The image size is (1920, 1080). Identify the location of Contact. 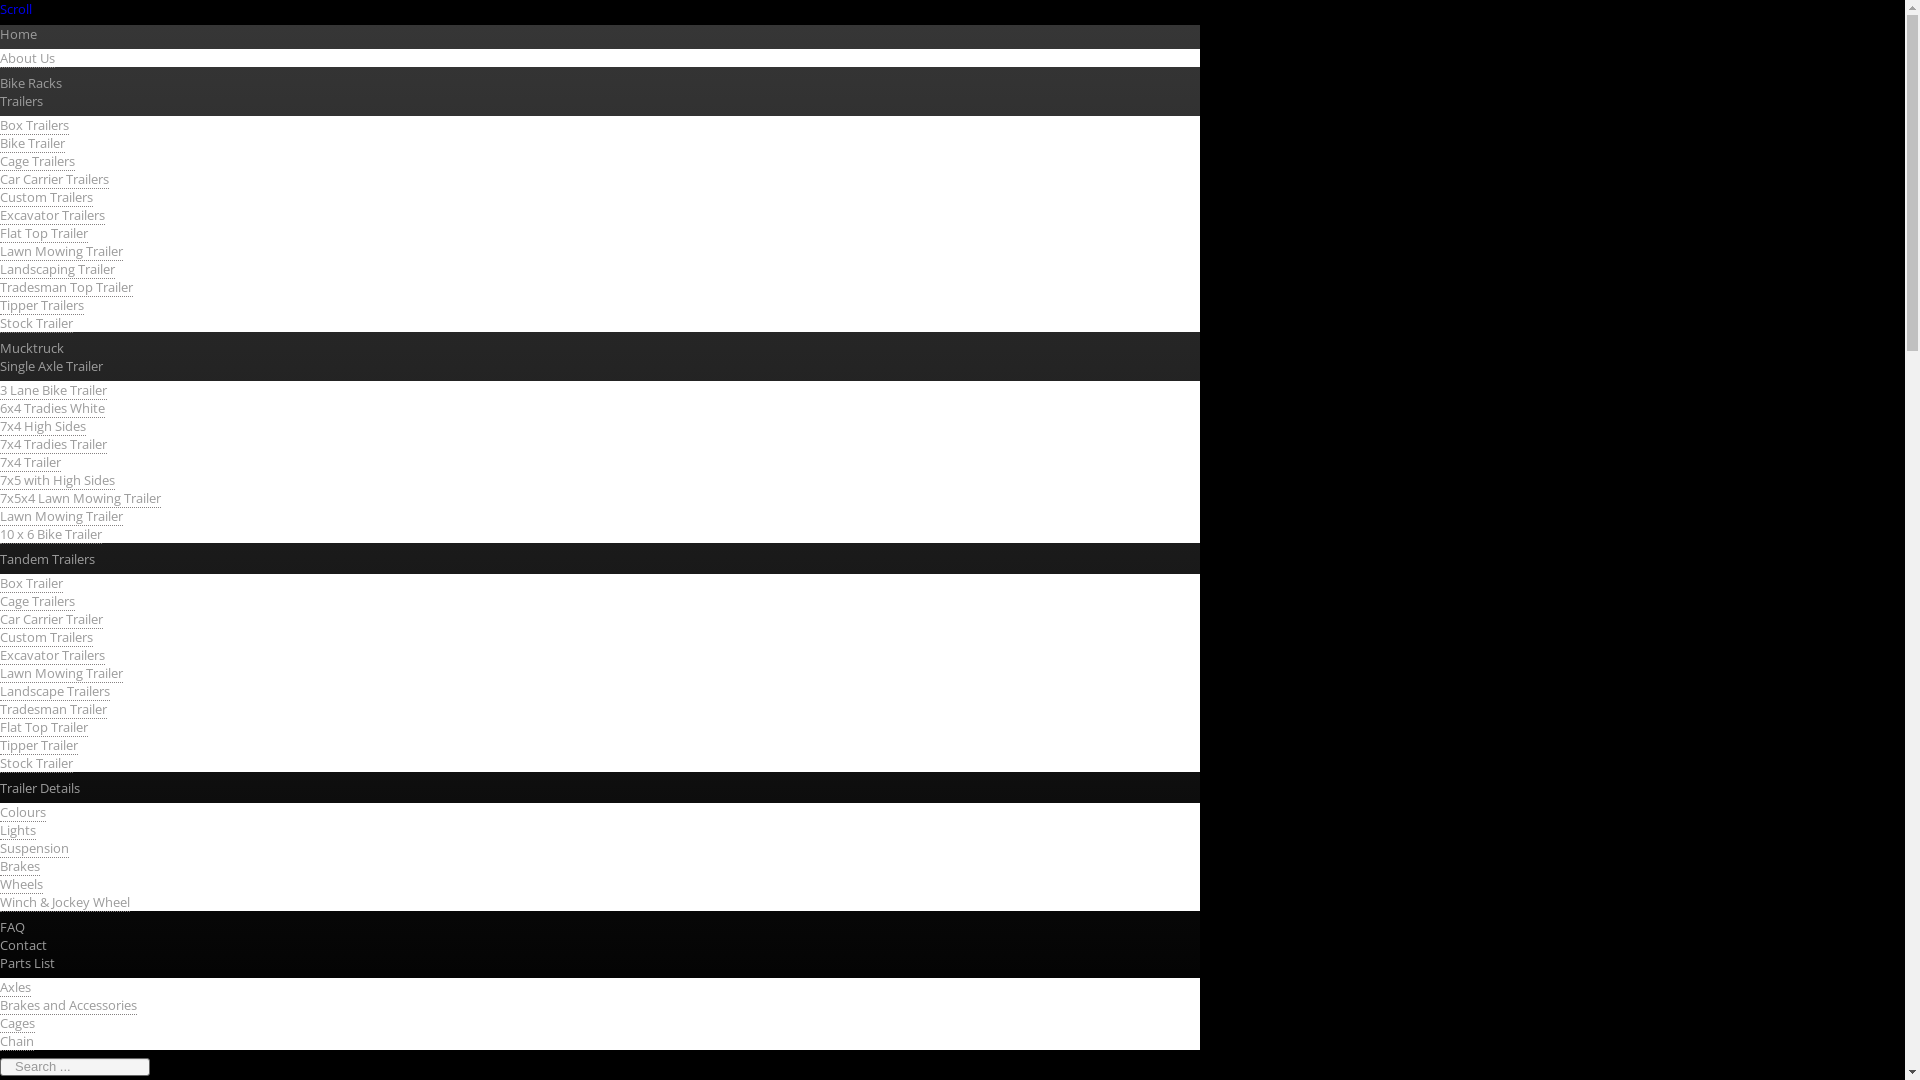
(24, 945).